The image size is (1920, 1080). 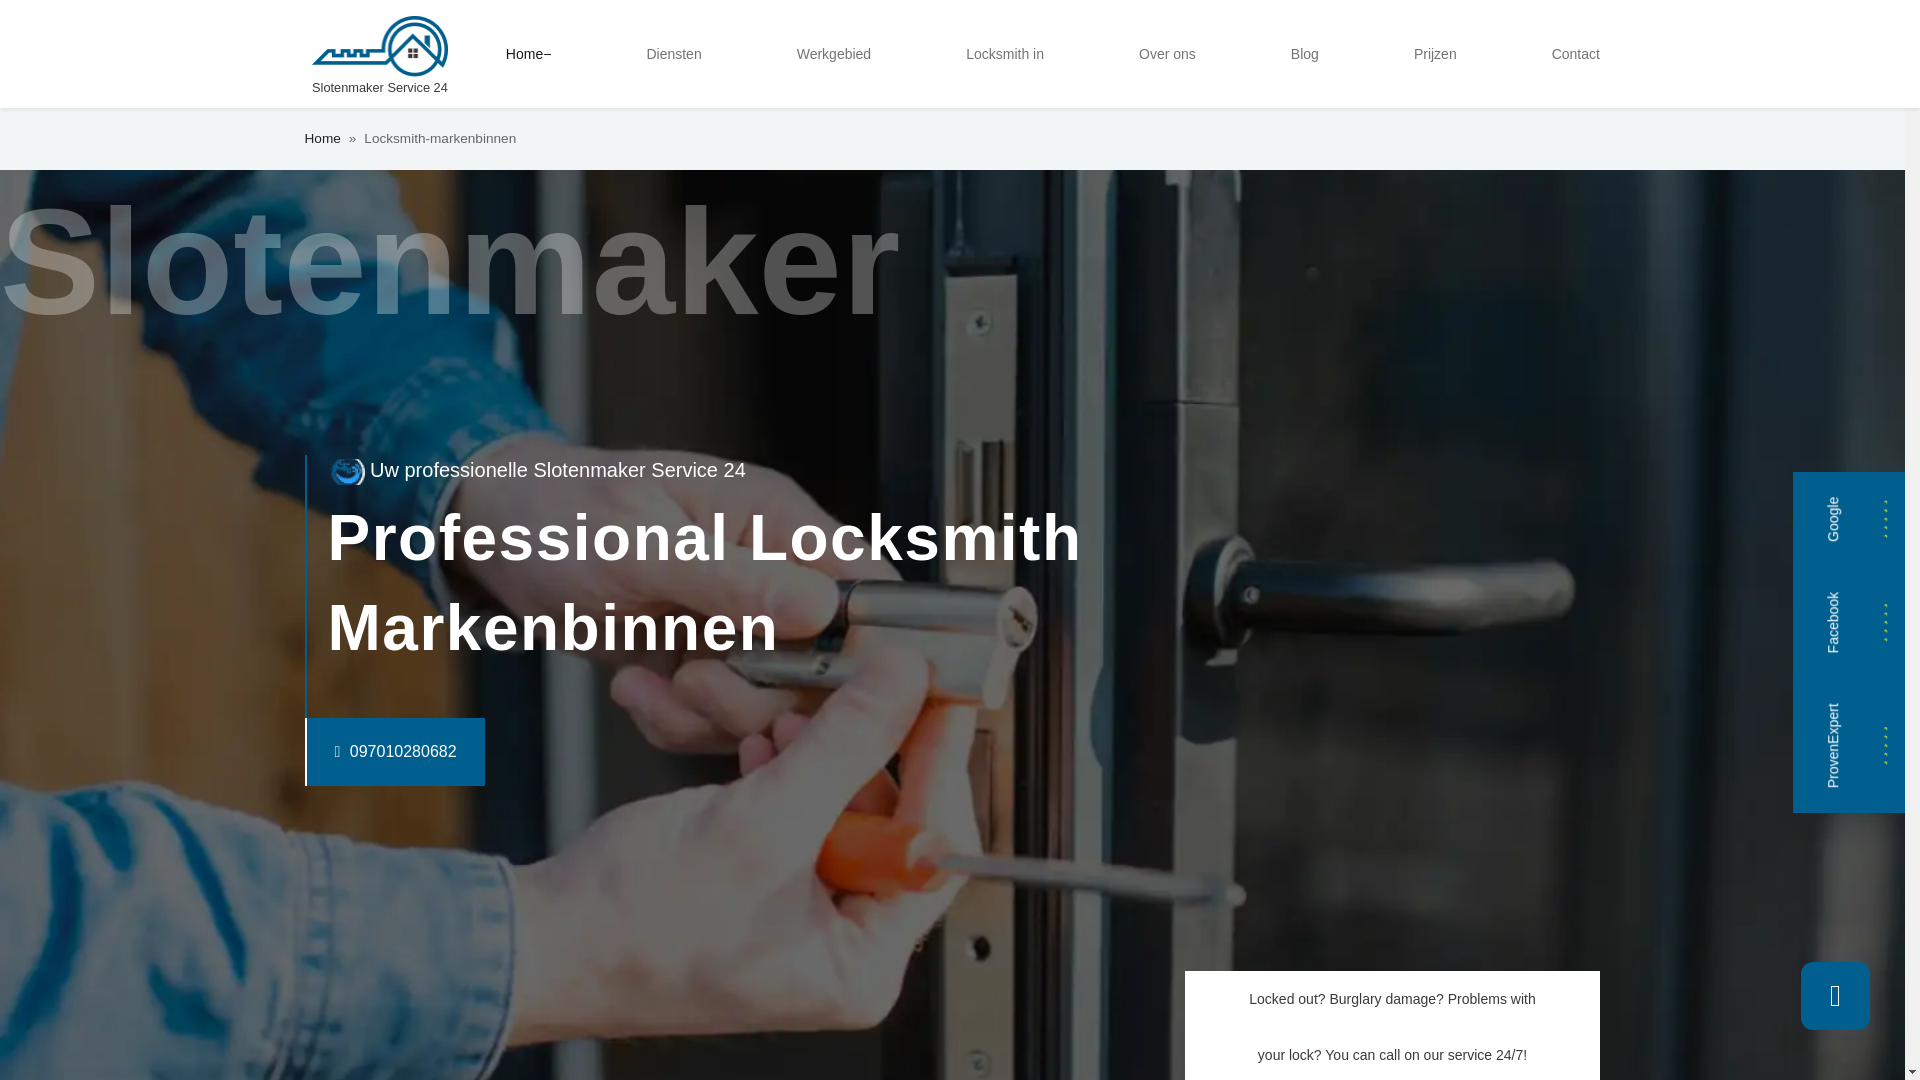 What do you see at coordinates (354, 752) in the screenshot?
I see `097010280682` at bounding box center [354, 752].